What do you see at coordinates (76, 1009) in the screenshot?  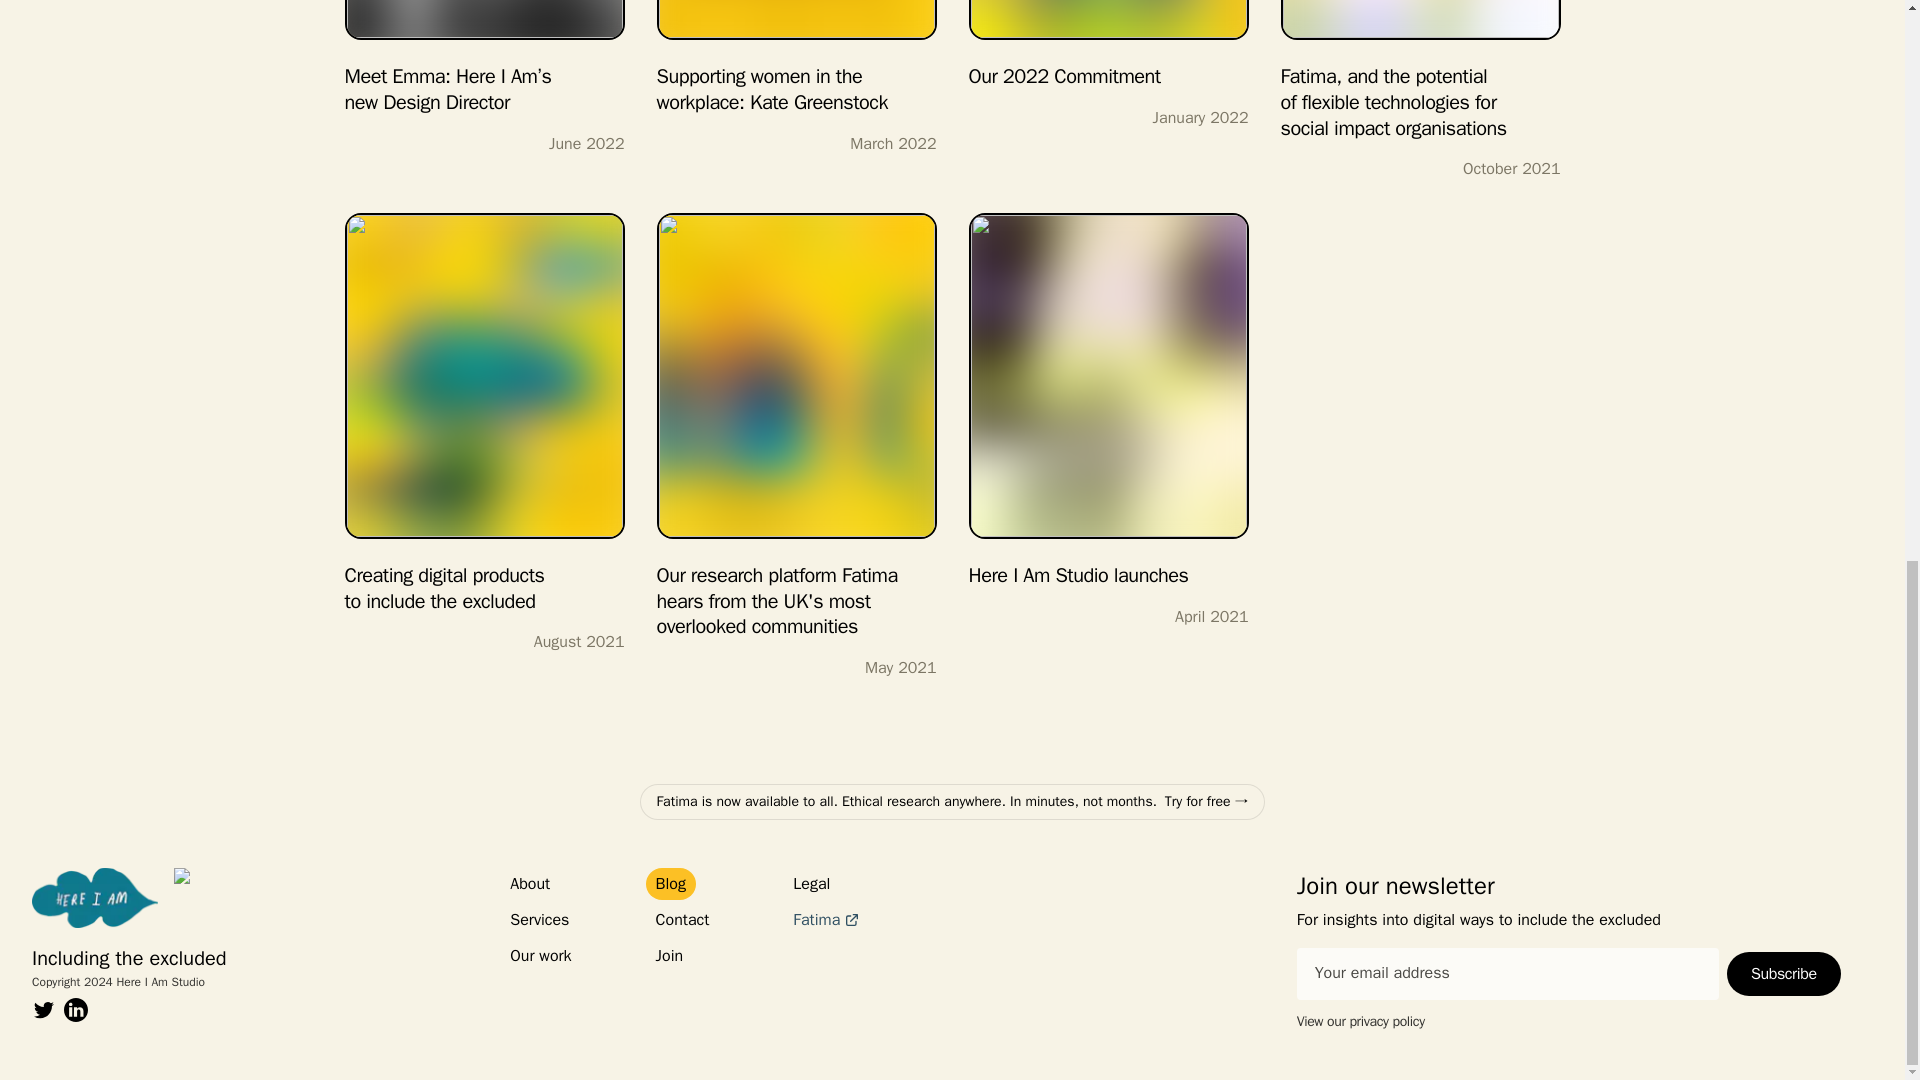 I see `LinkedIn` at bounding box center [76, 1009].